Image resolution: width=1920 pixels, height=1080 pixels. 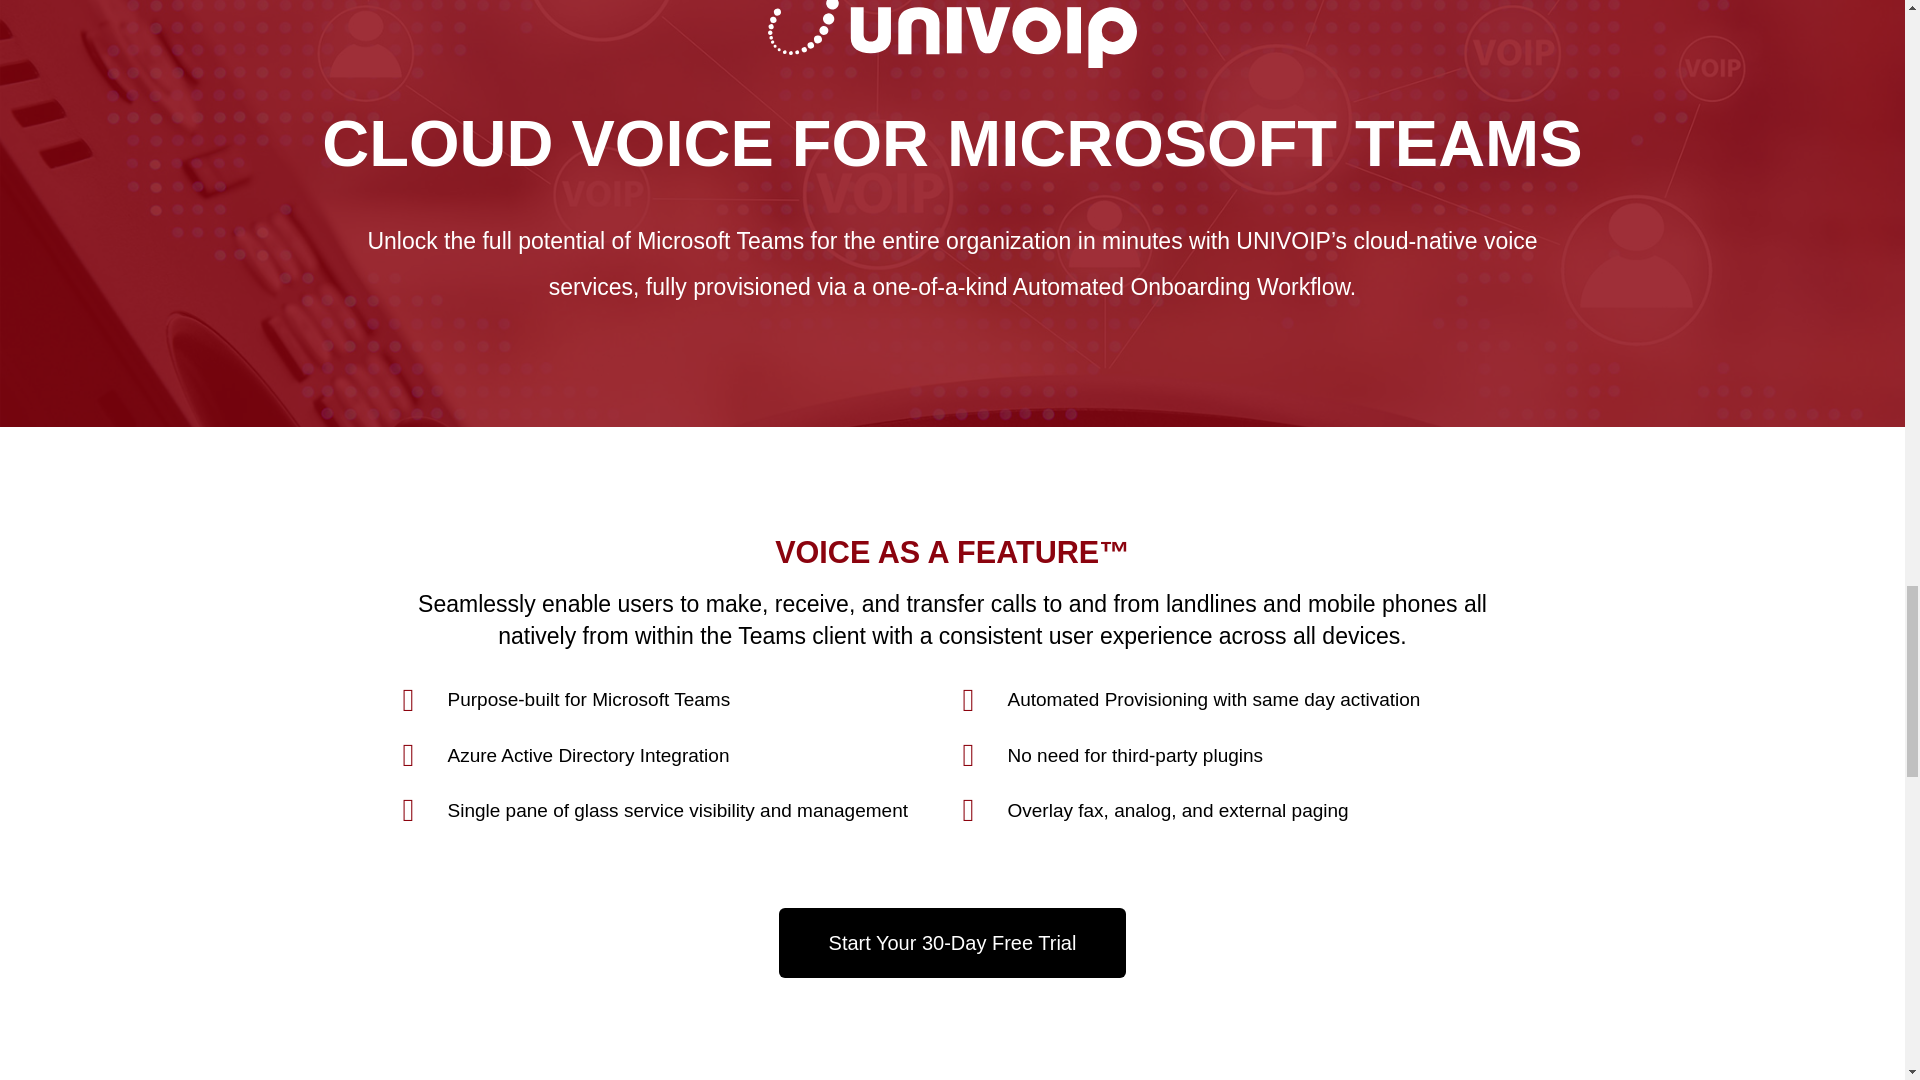 What do you see at coordinates (953, 943) in the screenshot?
I see `Start Your 30-Day Free Trial` at bounding box center [953, 943].